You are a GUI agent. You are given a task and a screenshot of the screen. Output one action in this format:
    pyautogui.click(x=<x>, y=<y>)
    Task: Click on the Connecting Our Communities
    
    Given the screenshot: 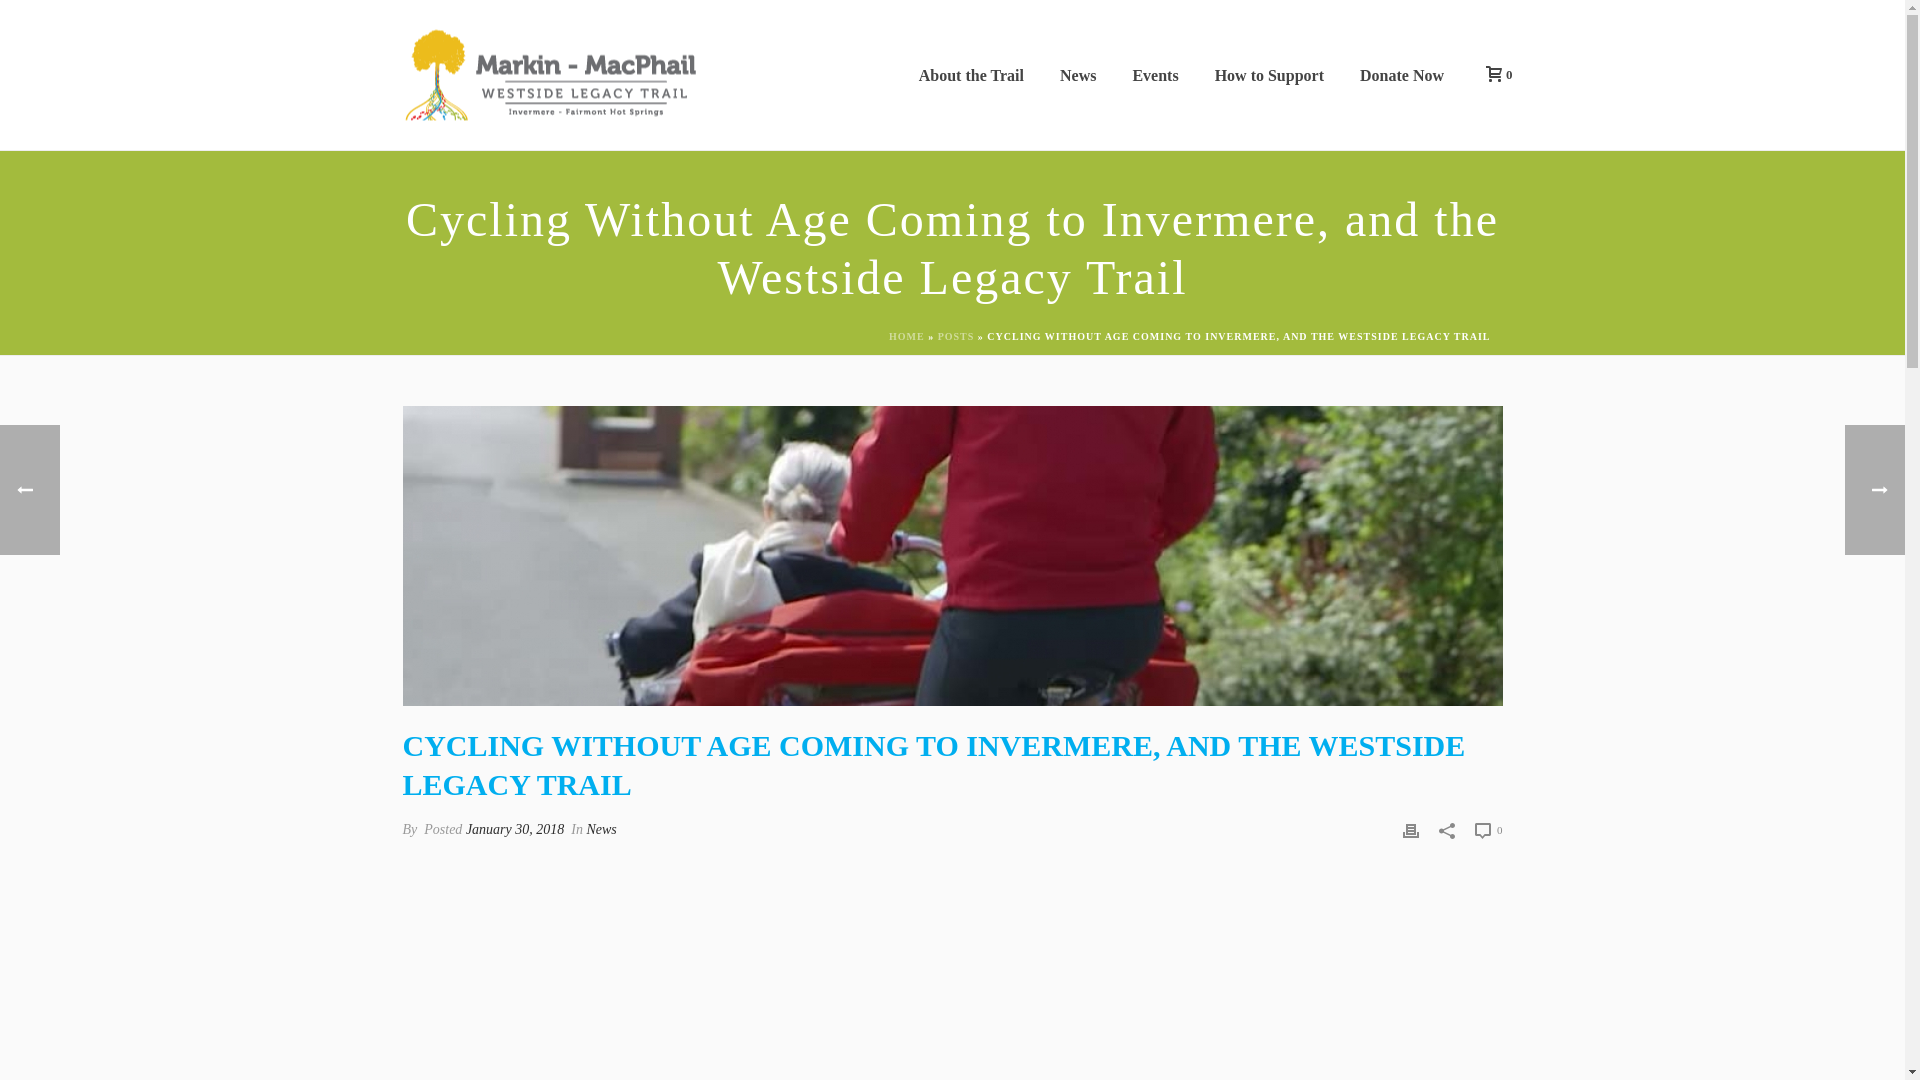 What is the action you would take?
    pyautogui.click(x=552, y=74)
    